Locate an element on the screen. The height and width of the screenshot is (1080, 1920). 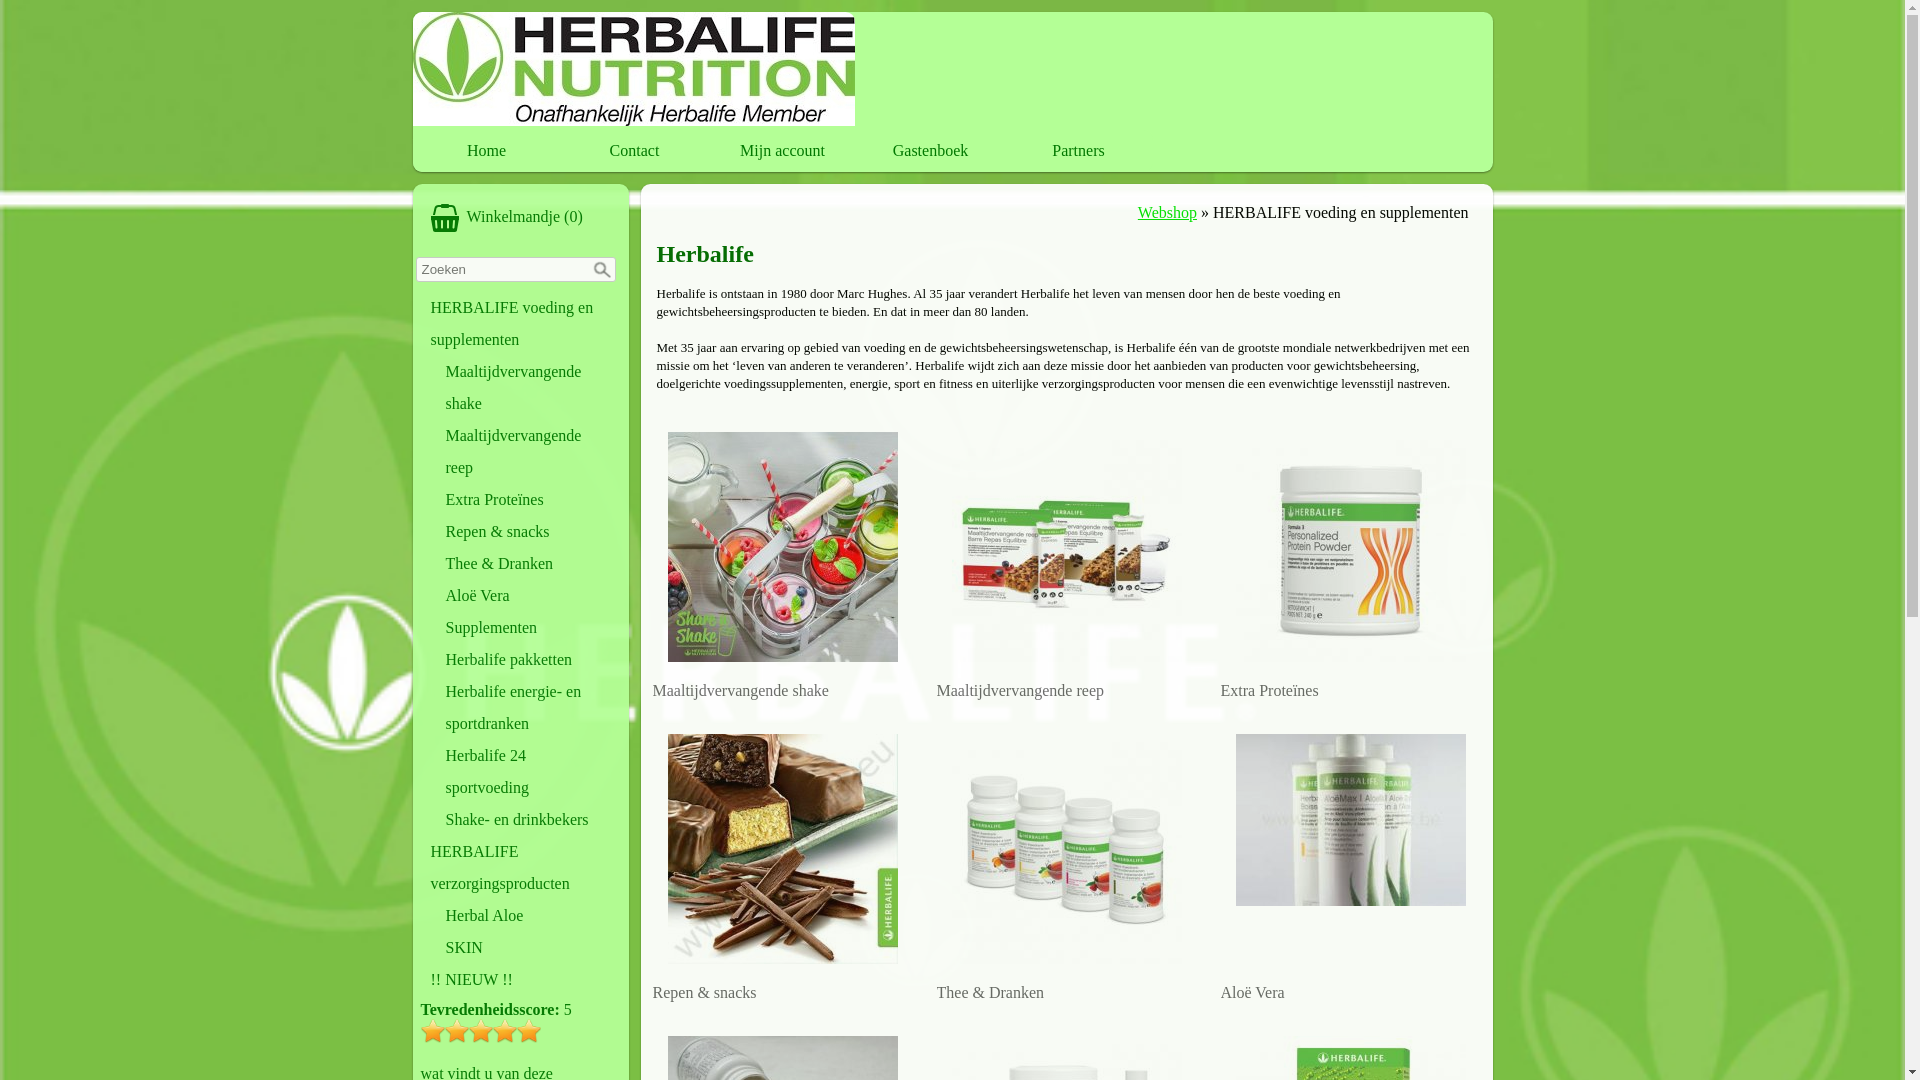
Partners is located at coordinates (1078, 151).